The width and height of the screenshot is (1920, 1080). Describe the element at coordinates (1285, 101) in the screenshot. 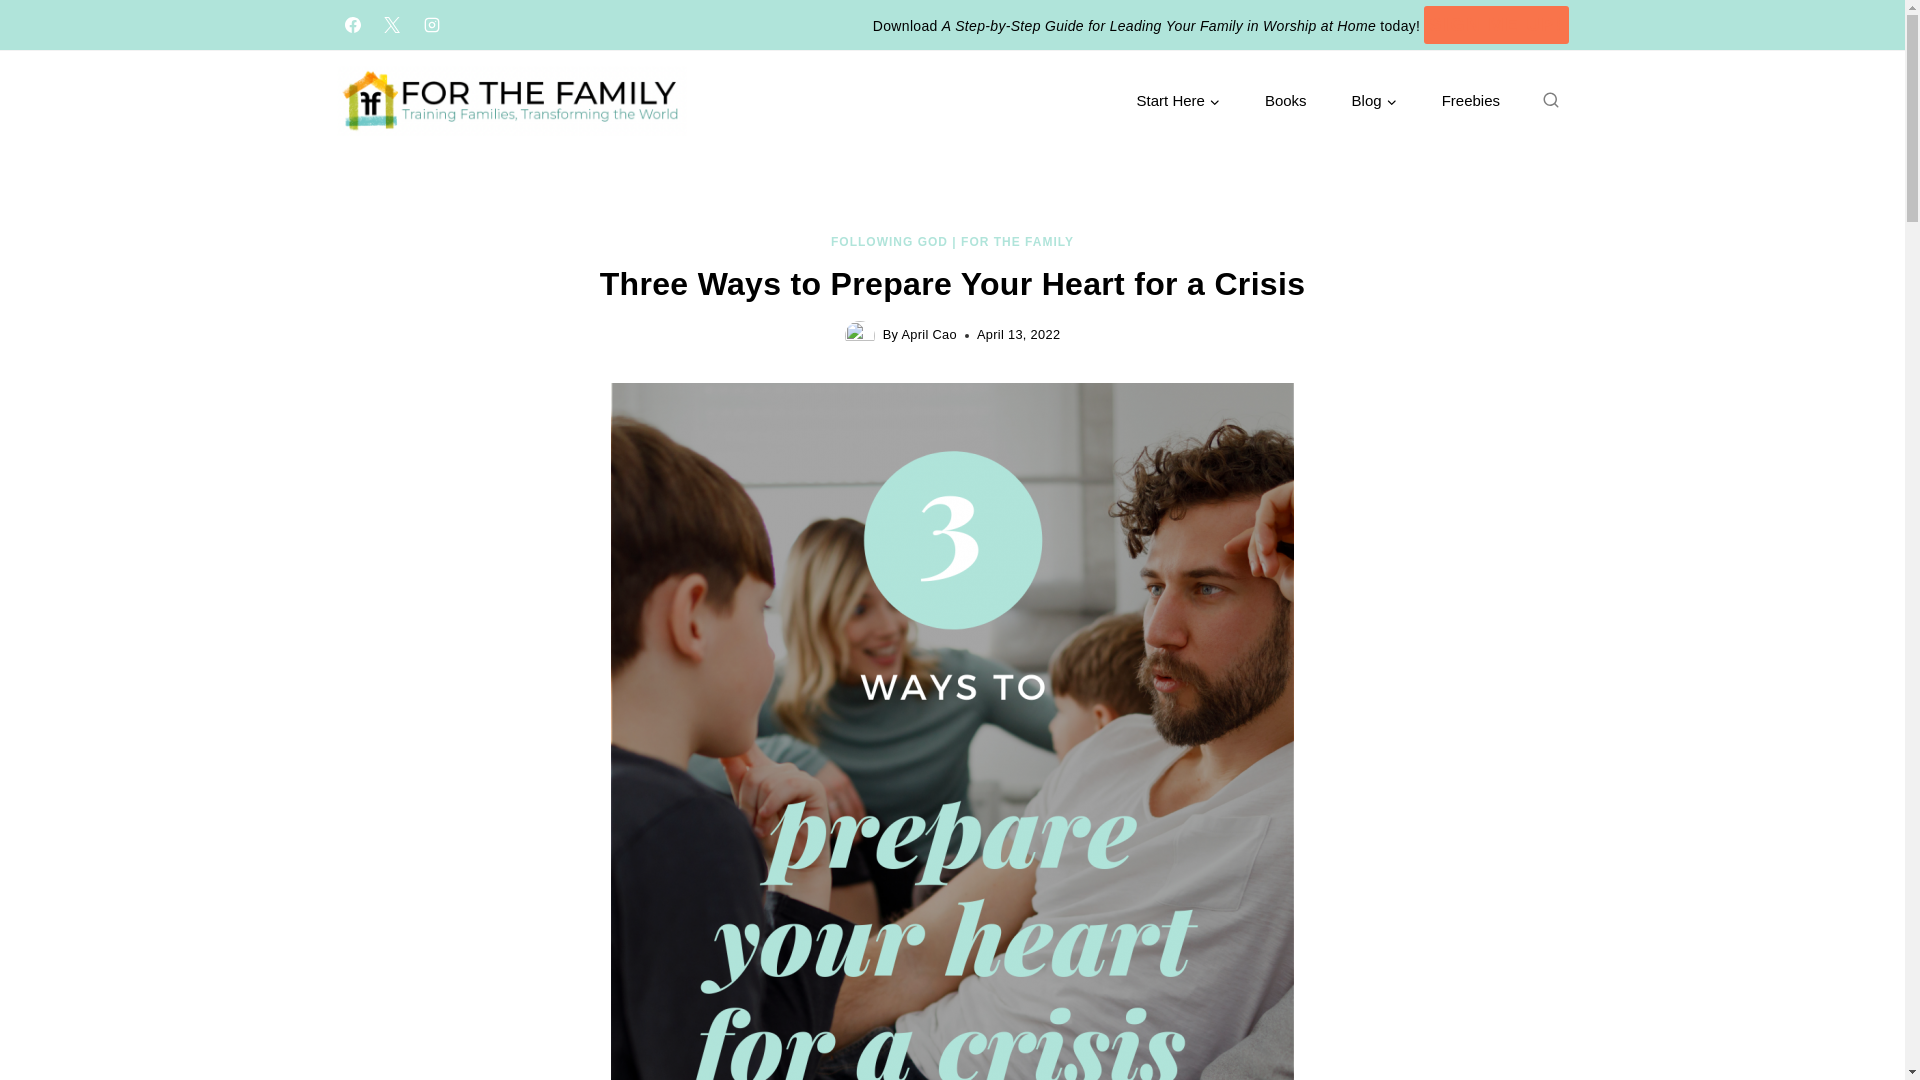

I see `Books` at that location.